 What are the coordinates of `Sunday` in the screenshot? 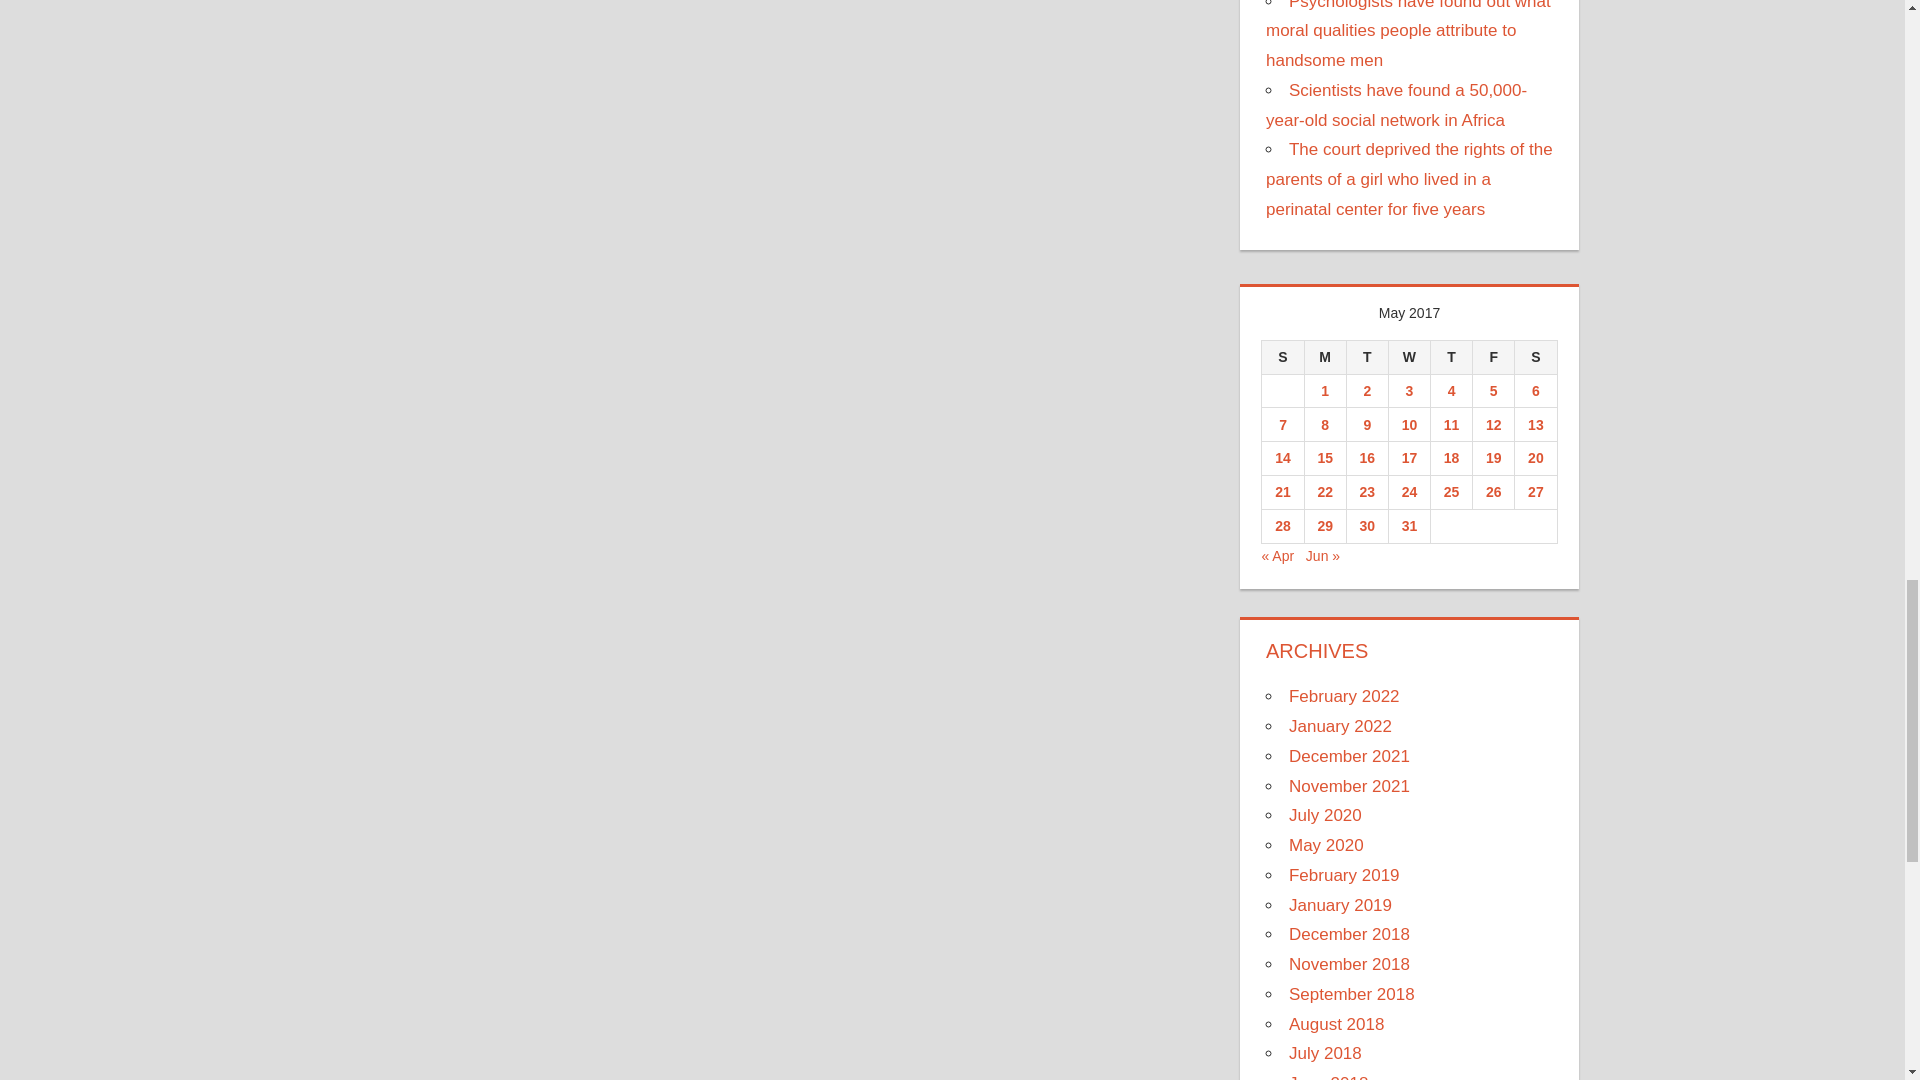 It's located at (1282, 356).